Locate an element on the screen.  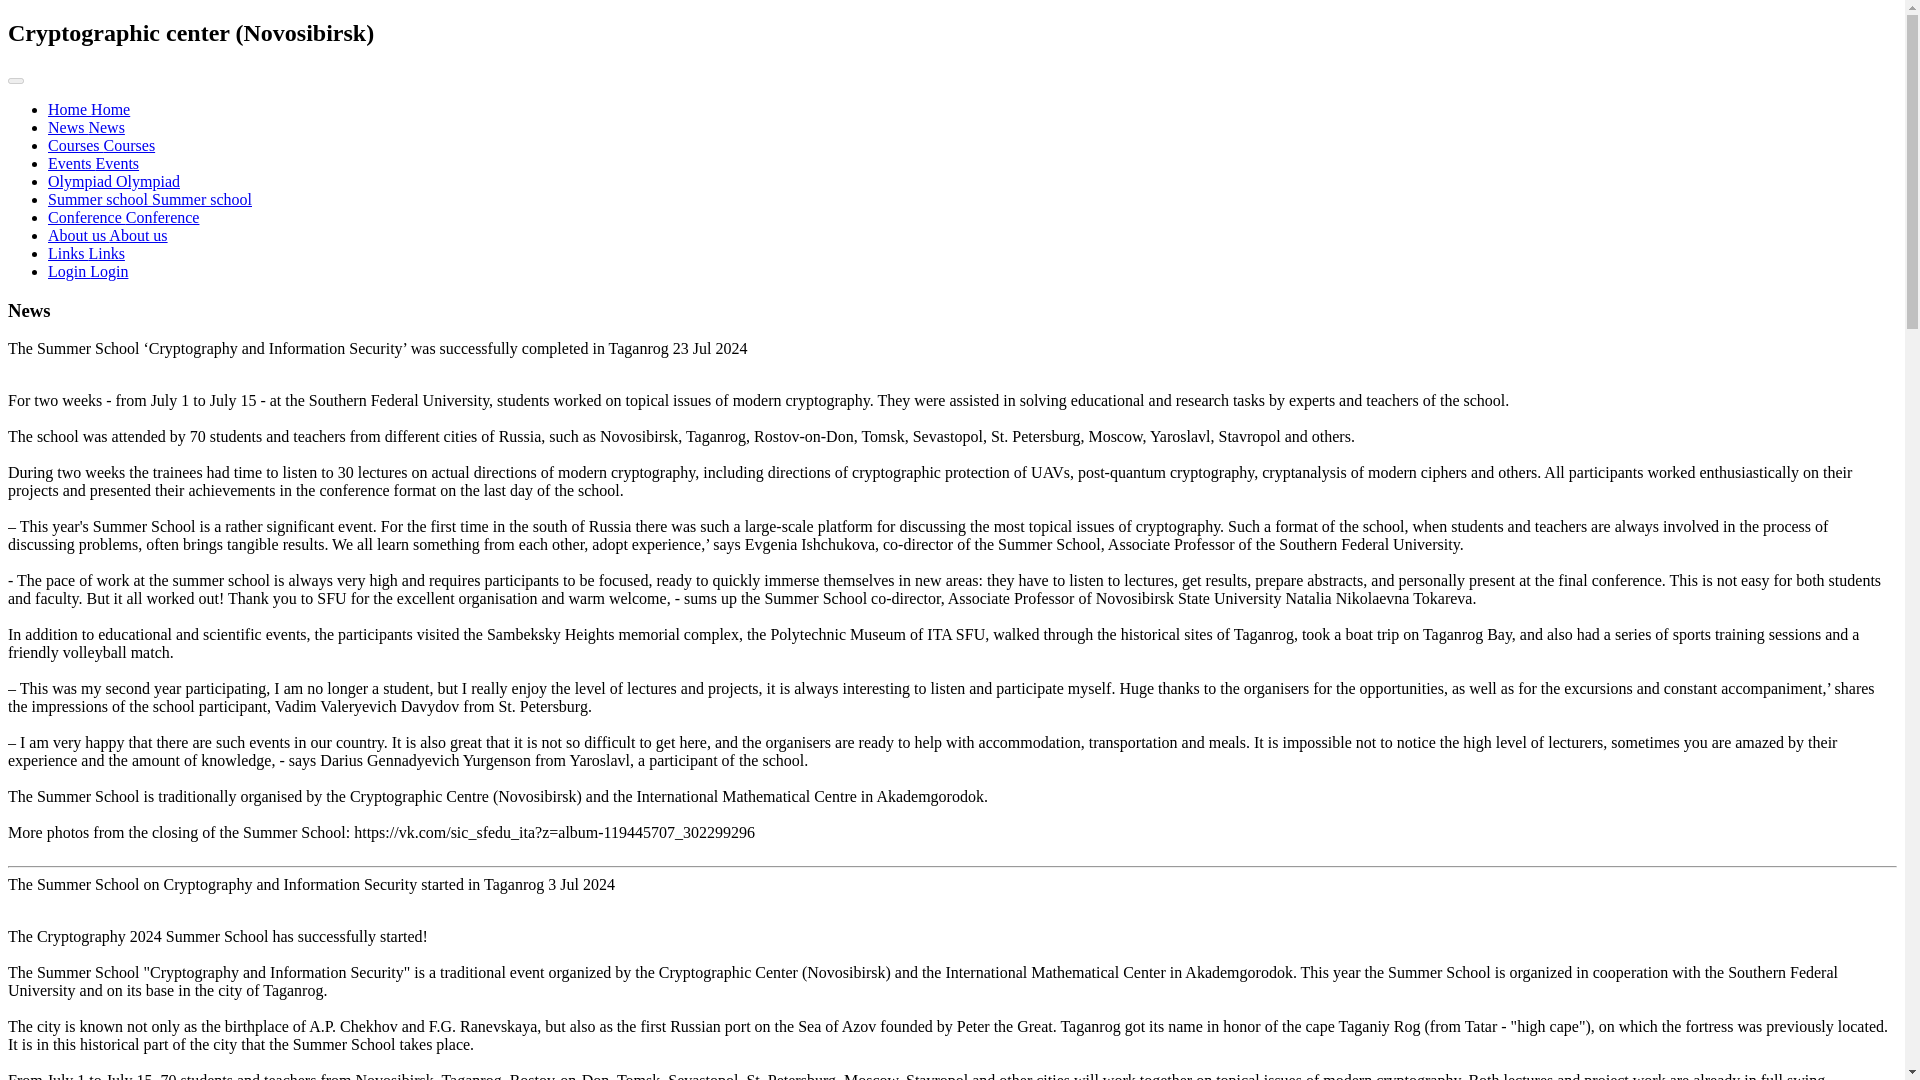
About us About us is located at coordinates (108, 235).